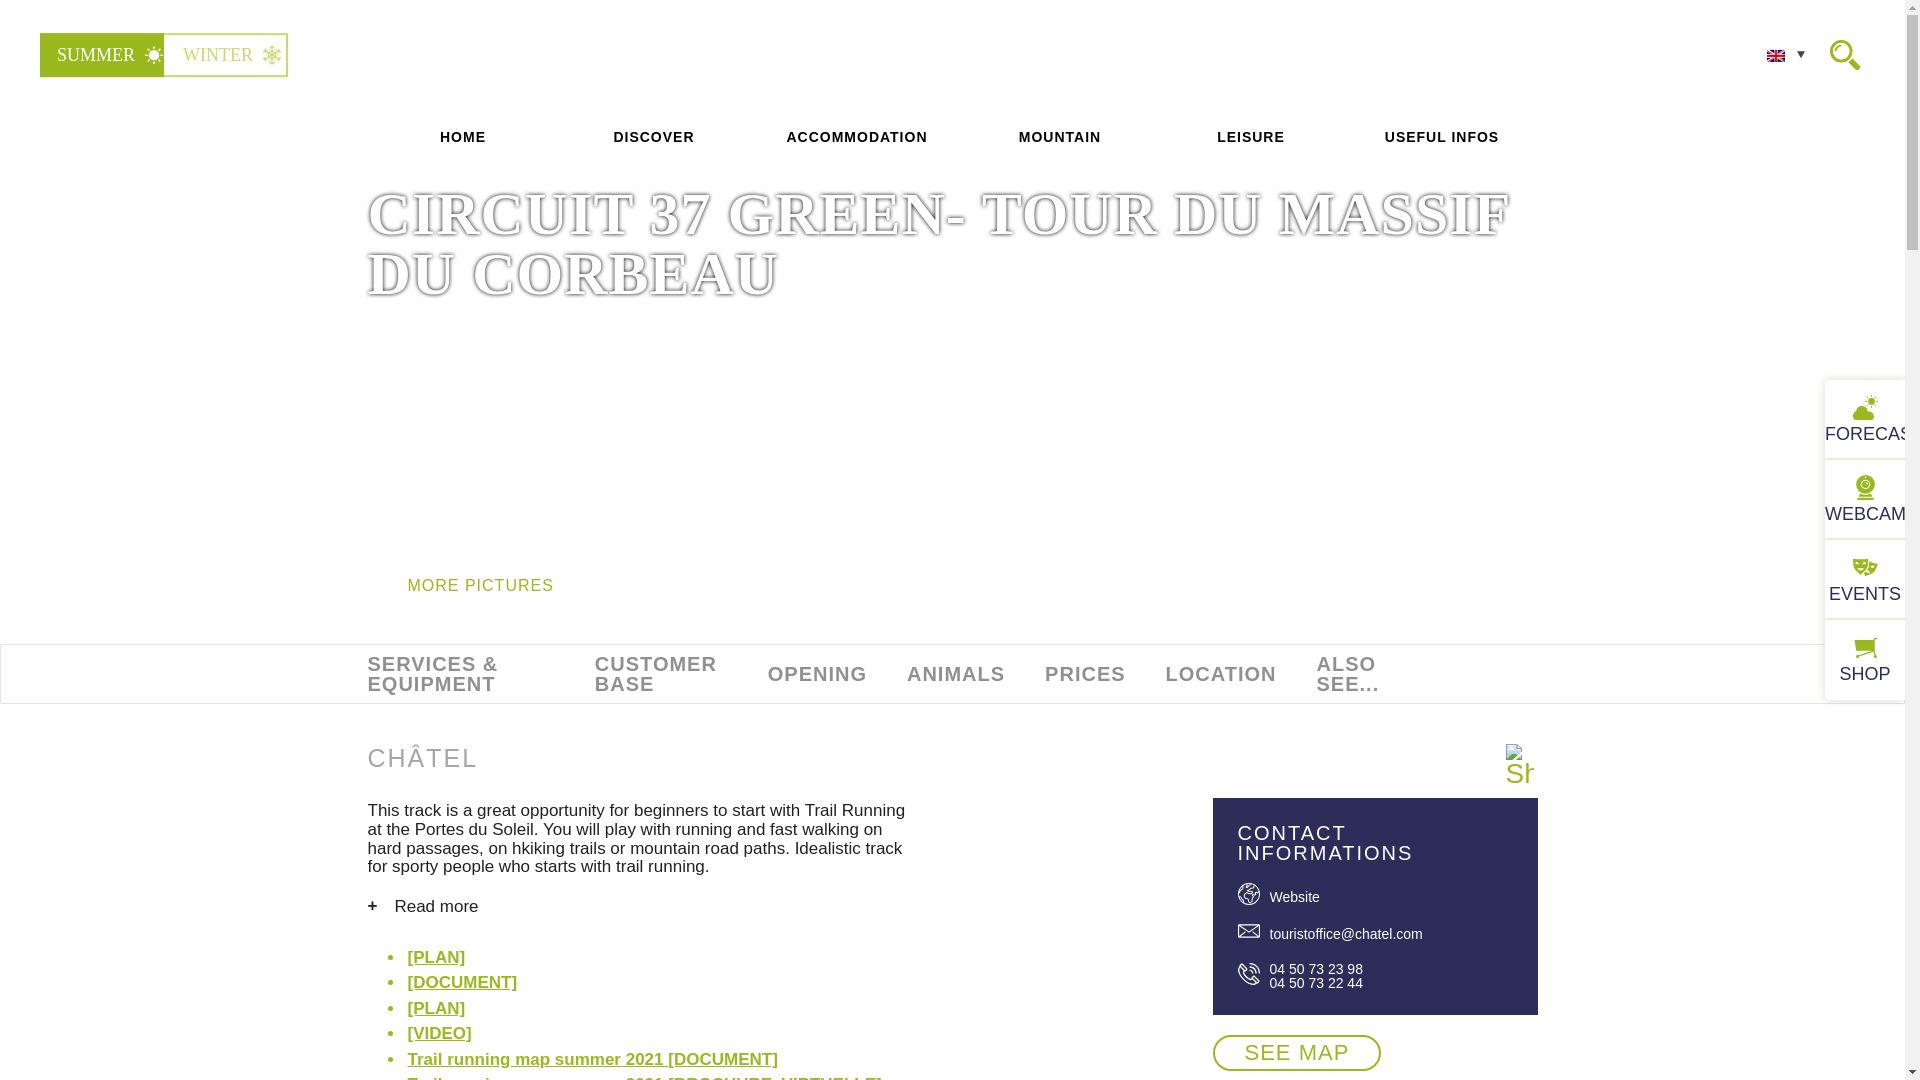 The image size is (1920, 1080). I want to click on MOUNTAIN, so click(1060, 137).